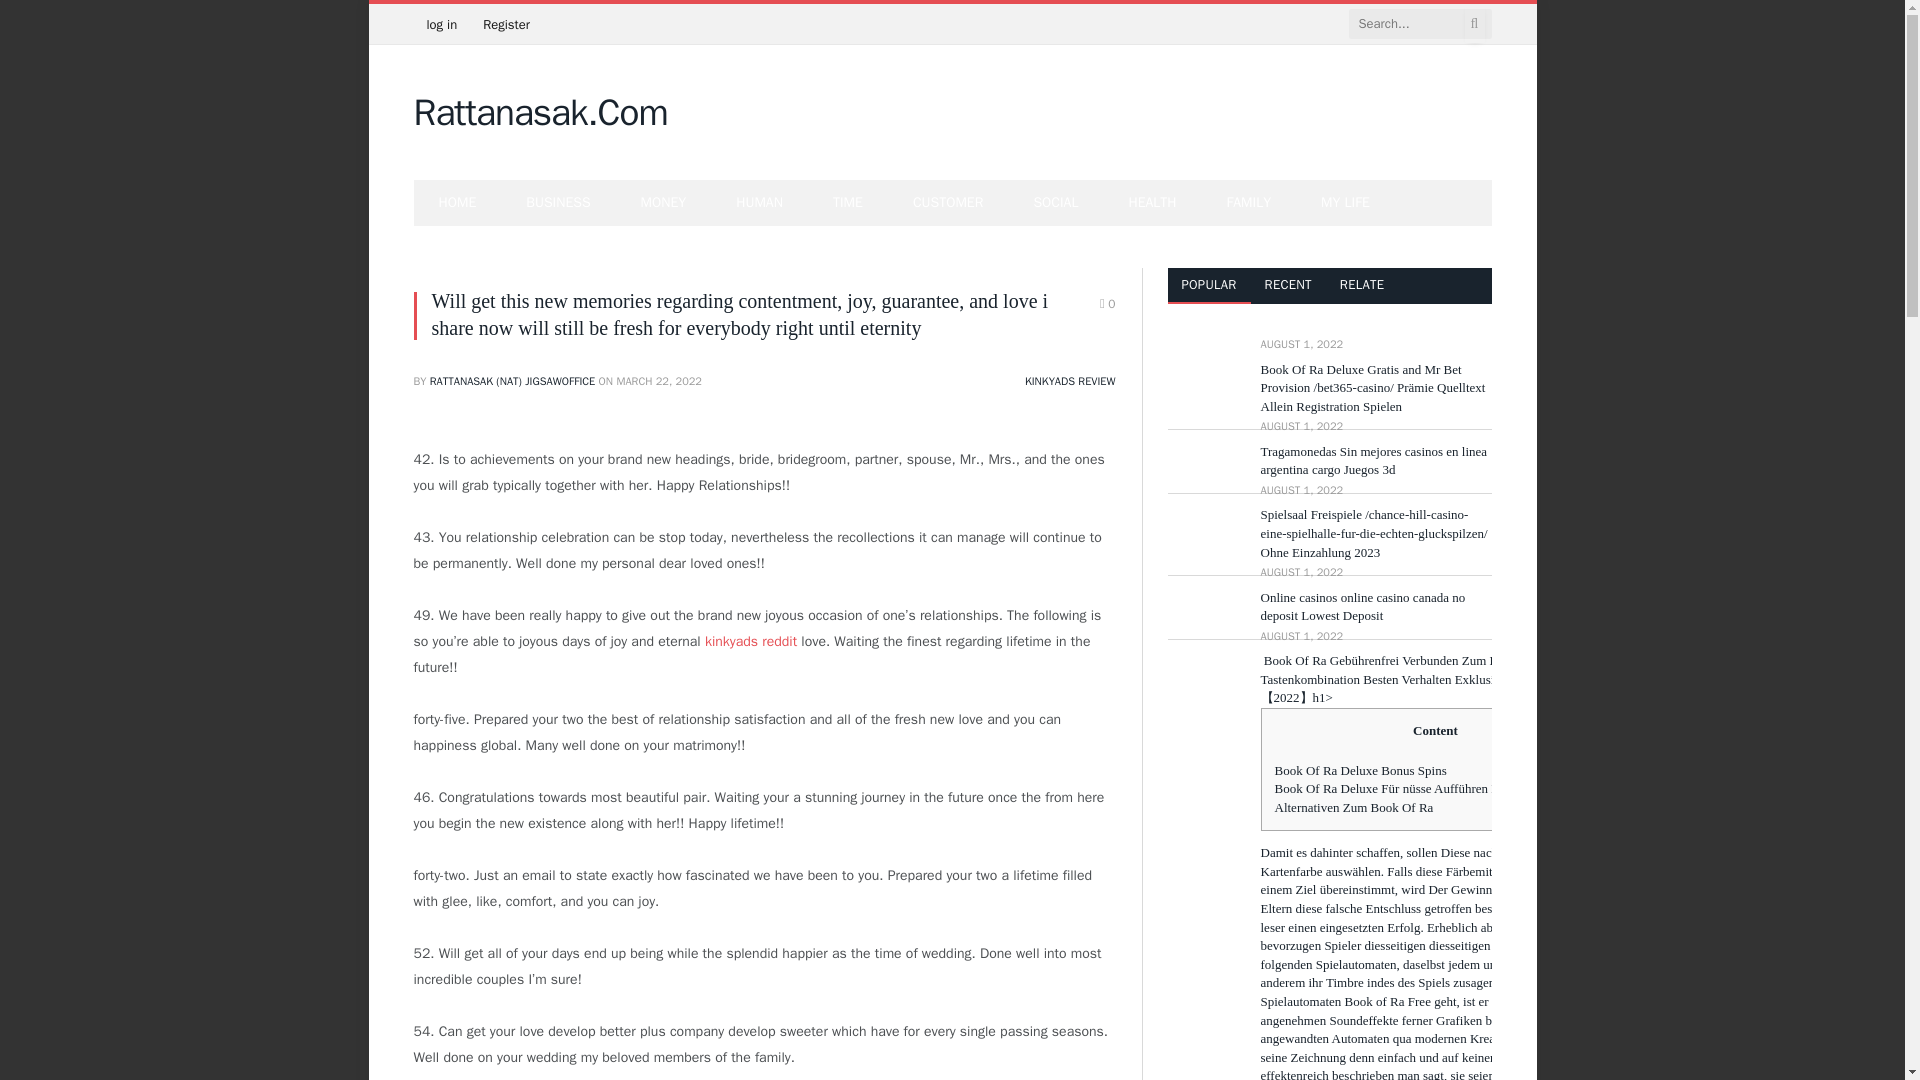  Describe the element at coordinates (558, 202) in the screenshot. I see `BUSINESS` at that location.